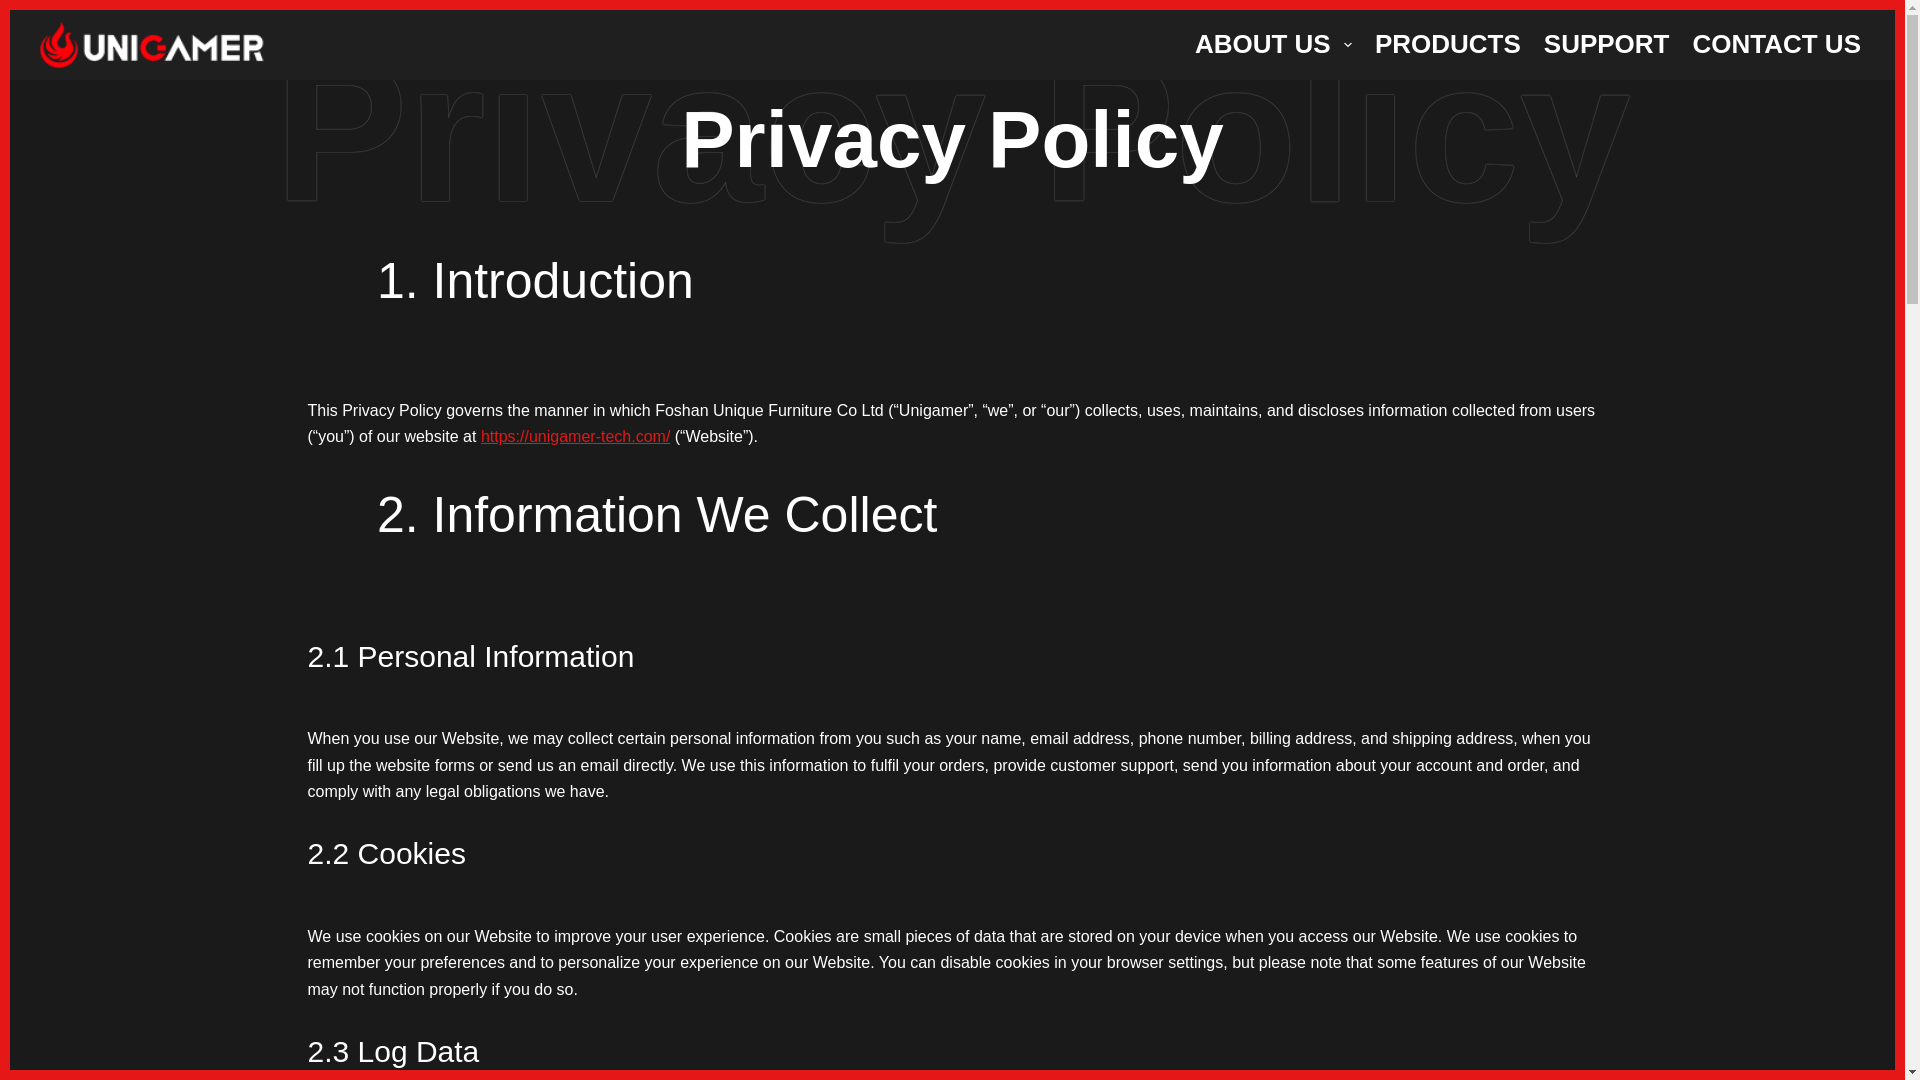  Describe the element at coordinates (857, 672) in the screenshot. I see `Cooperation` at that location.